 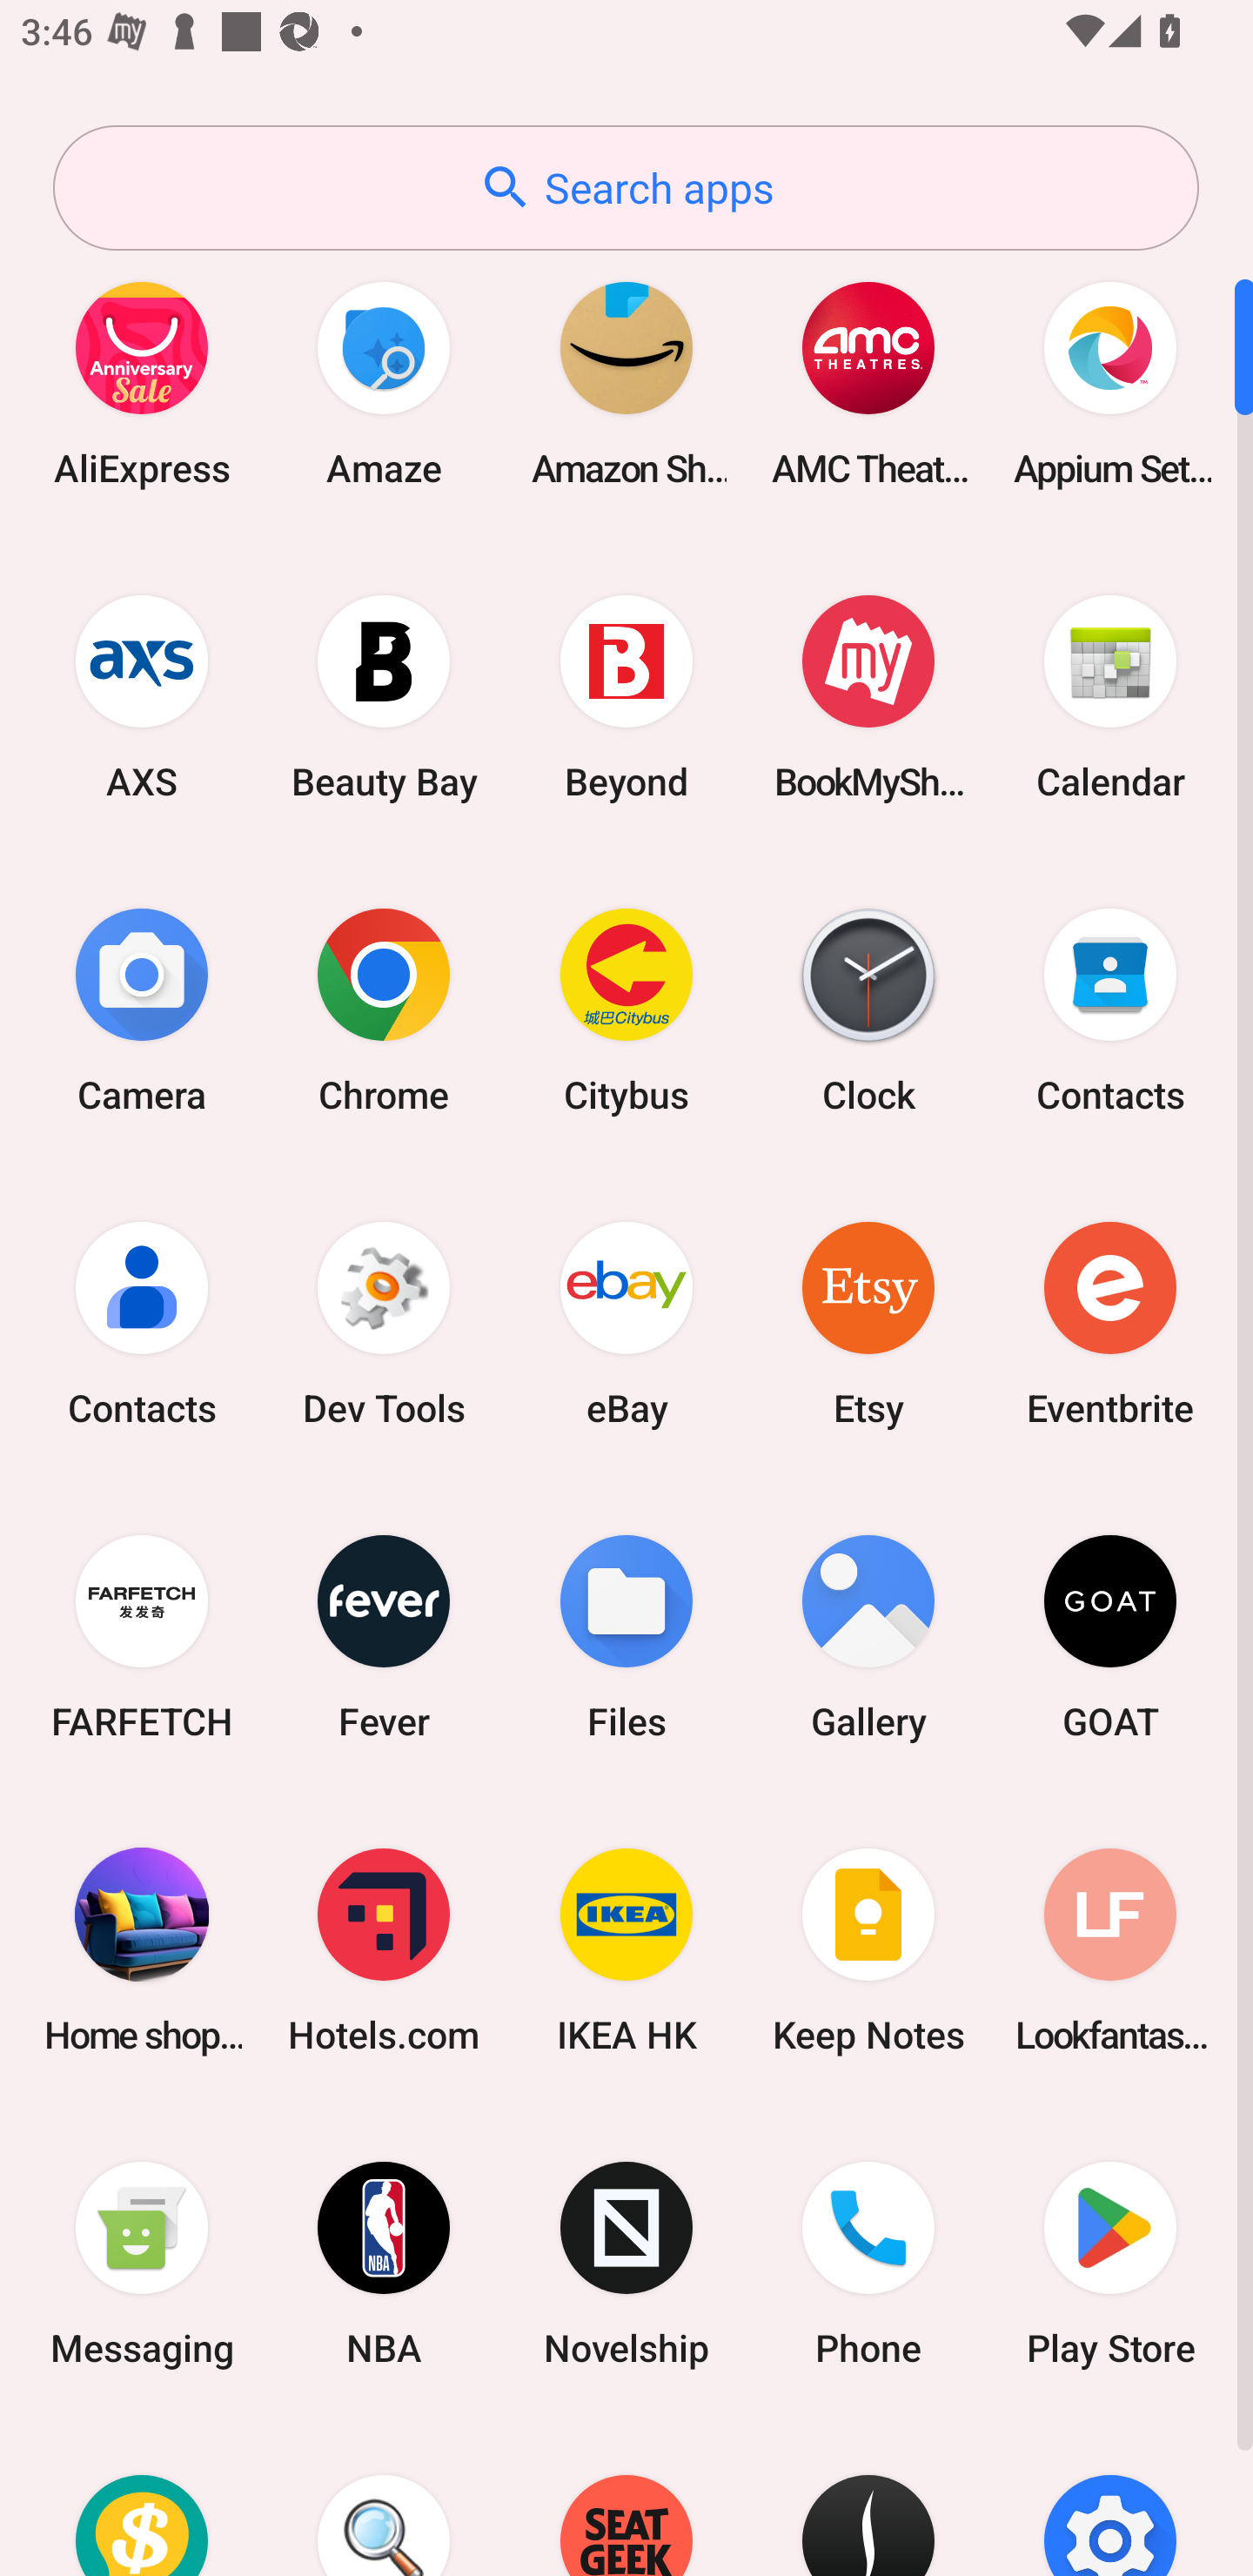 I want to click on Camera, so click(x=142, y=1010).